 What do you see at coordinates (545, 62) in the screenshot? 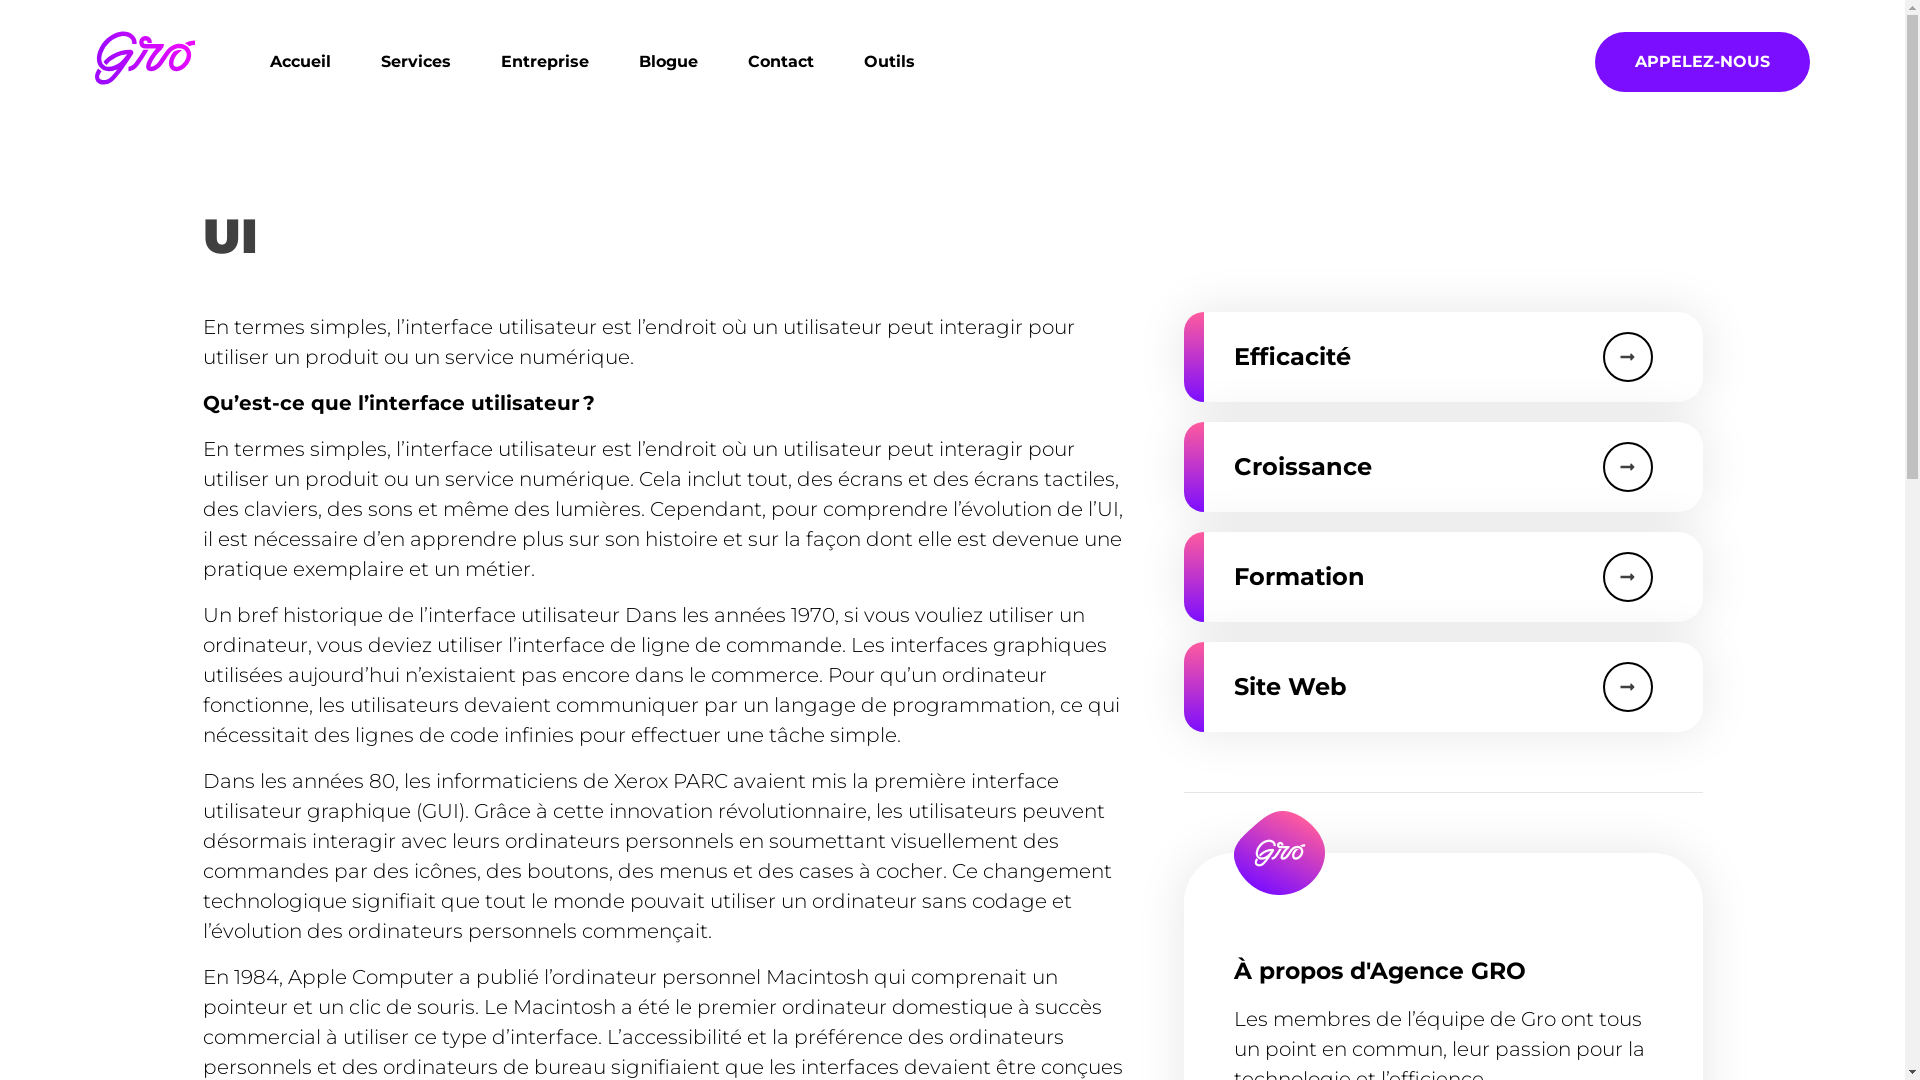
I see `Entreprise` at bounding box center [545, 62].